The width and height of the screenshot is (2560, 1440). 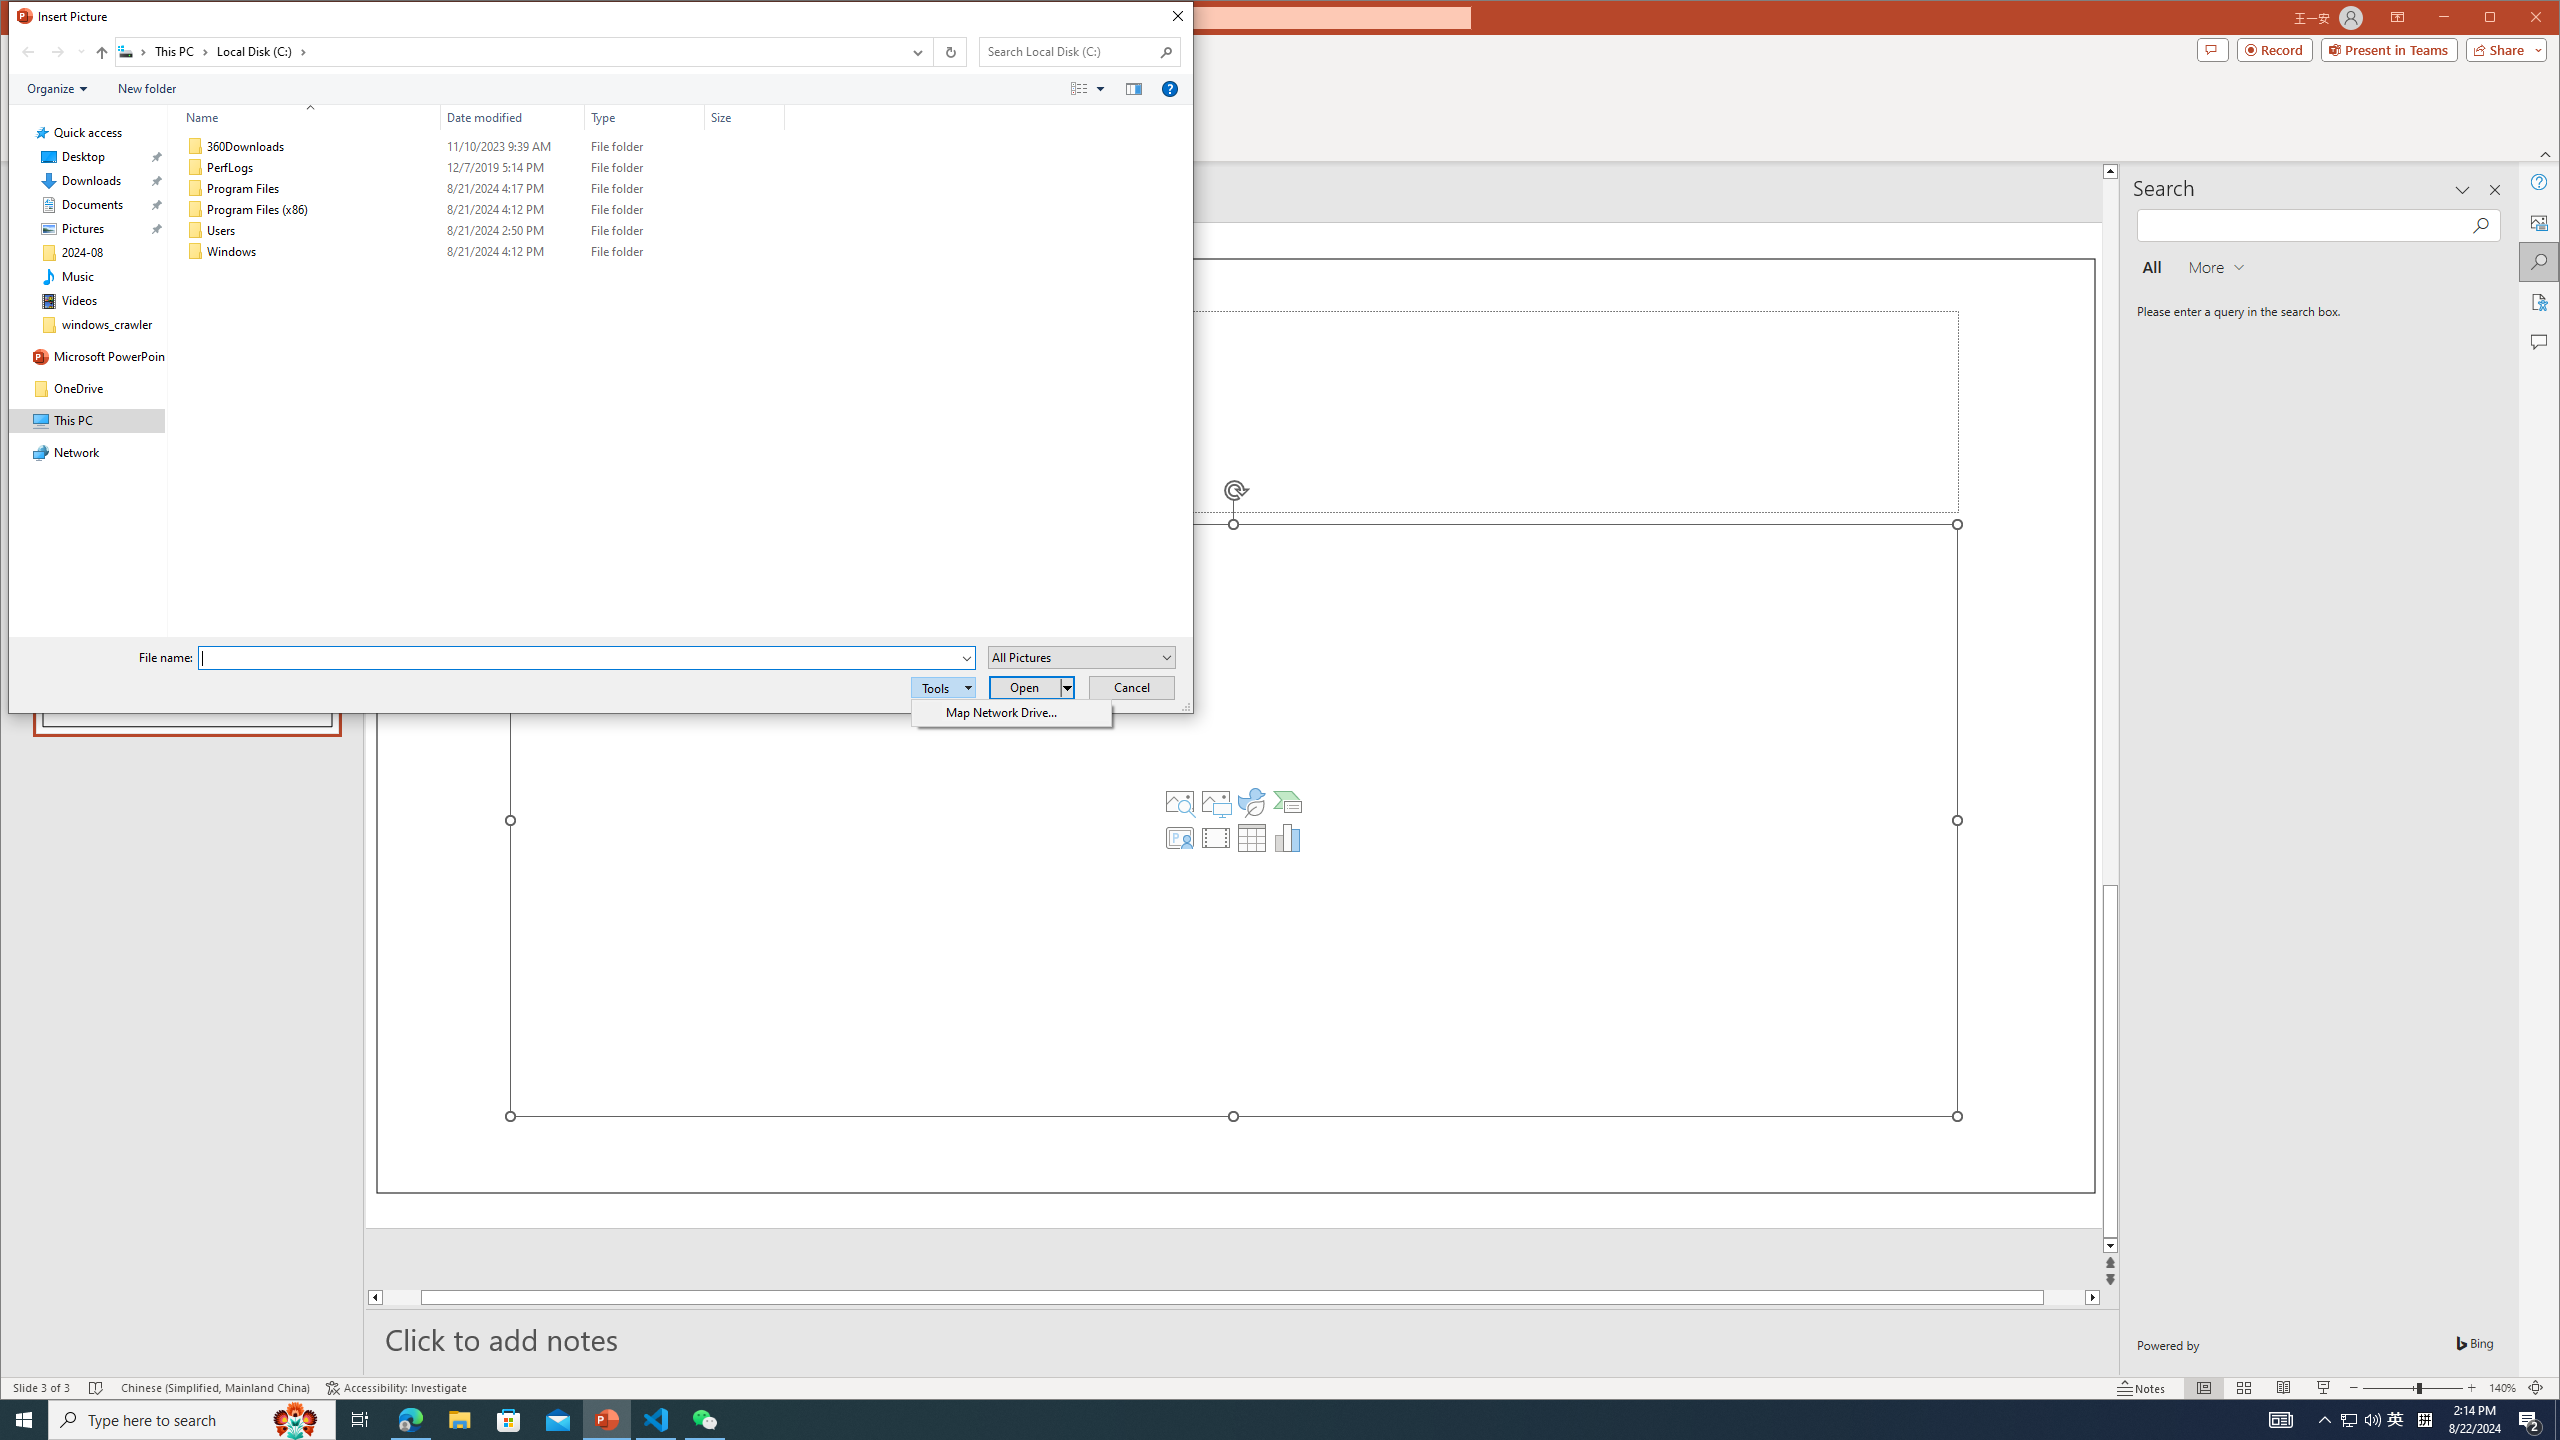 I want to click on View Slider, so click(x=1102, y=89).